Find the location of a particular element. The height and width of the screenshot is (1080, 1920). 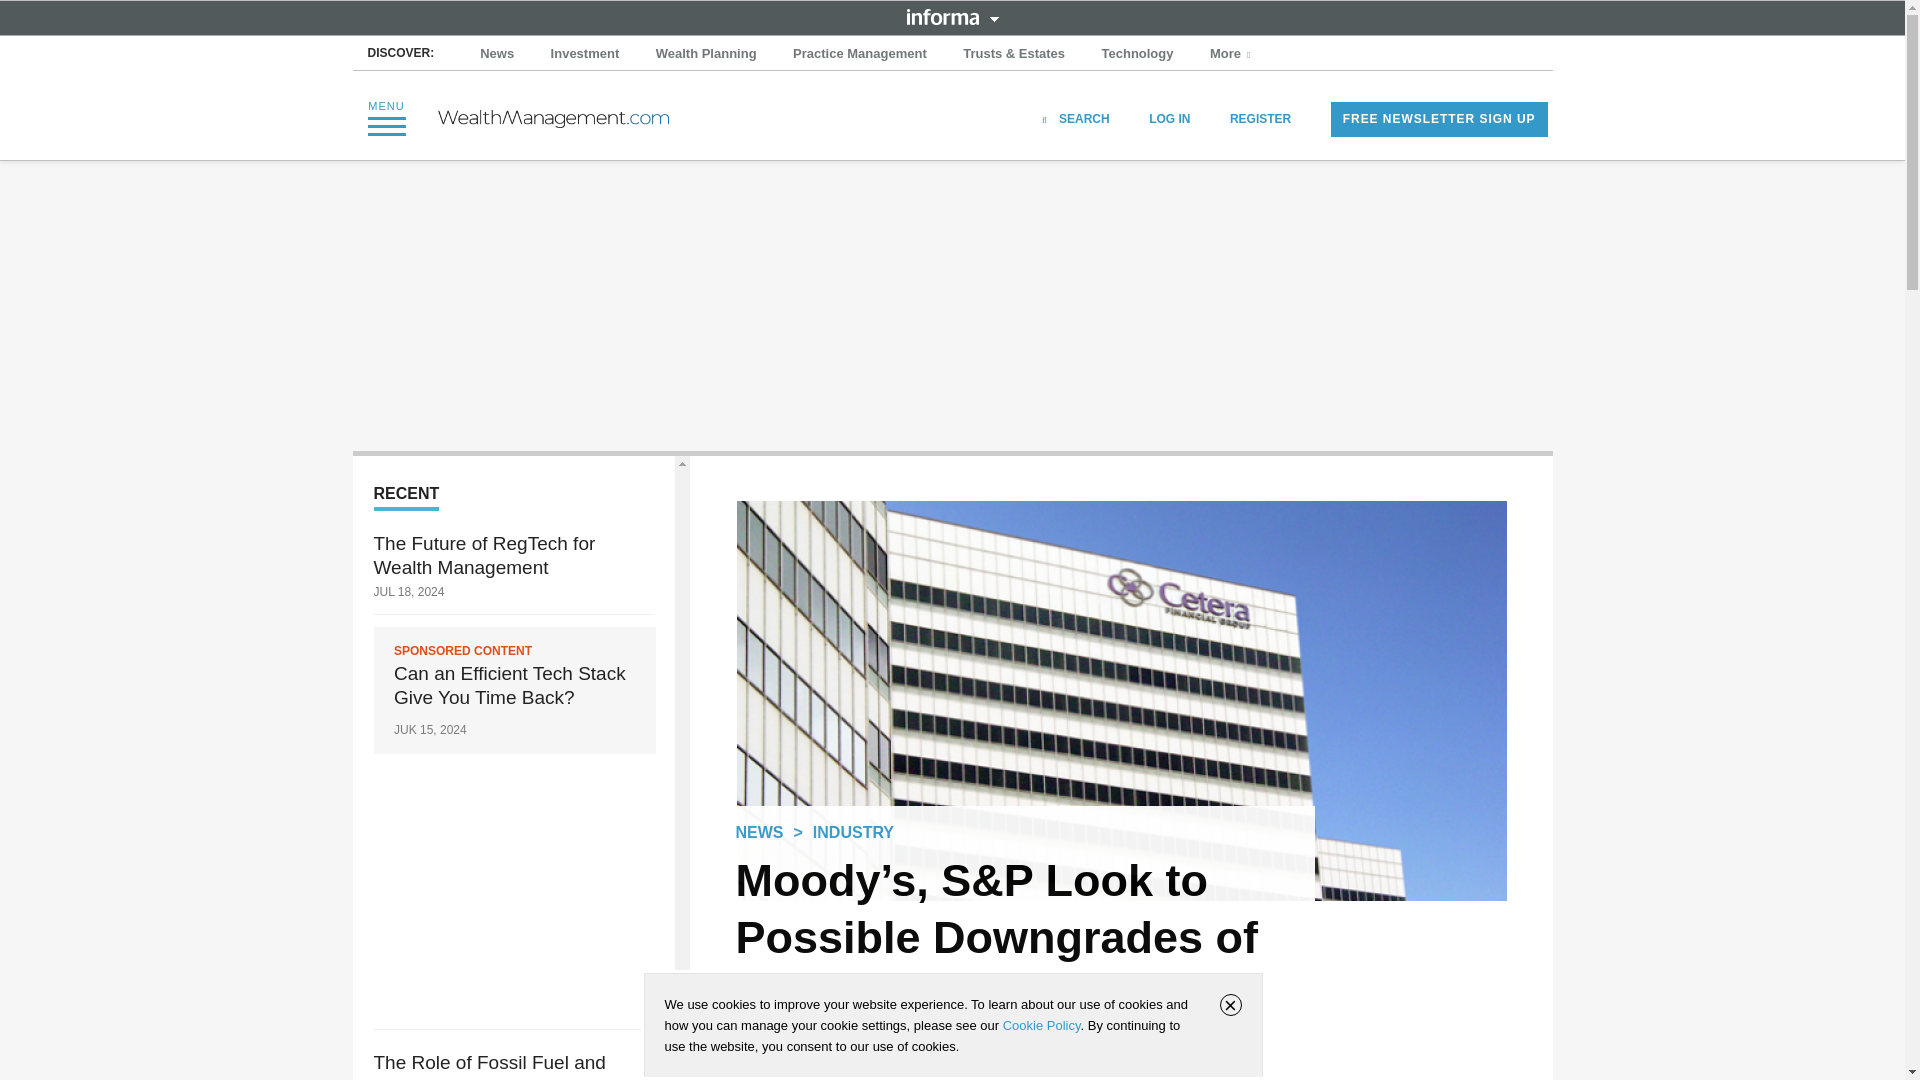

Technology is located at coordinates (1138, 54).